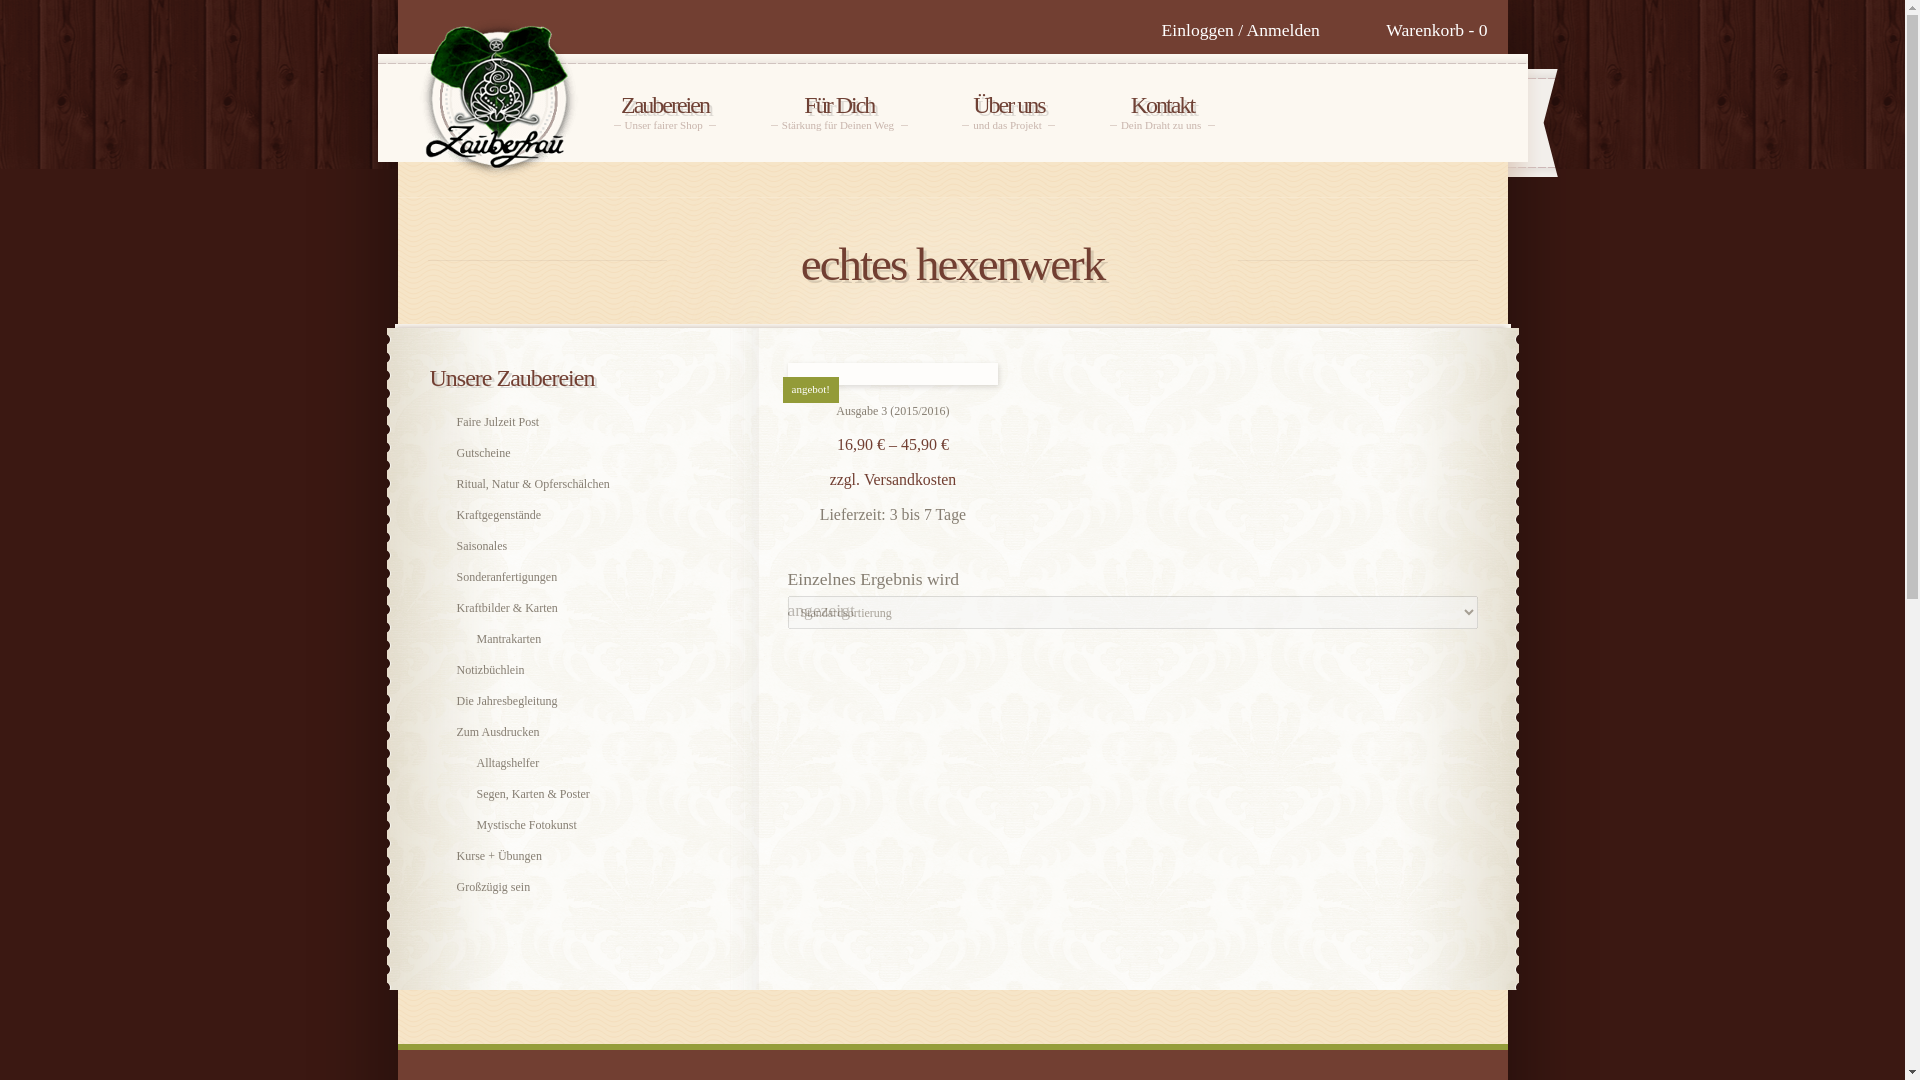 This screenshot has width=1920, height=1080. What do you see at coordinates (578, 700) in the screenshot?
I see `Sonderanfertigungen` at bounding box center [578, 700].